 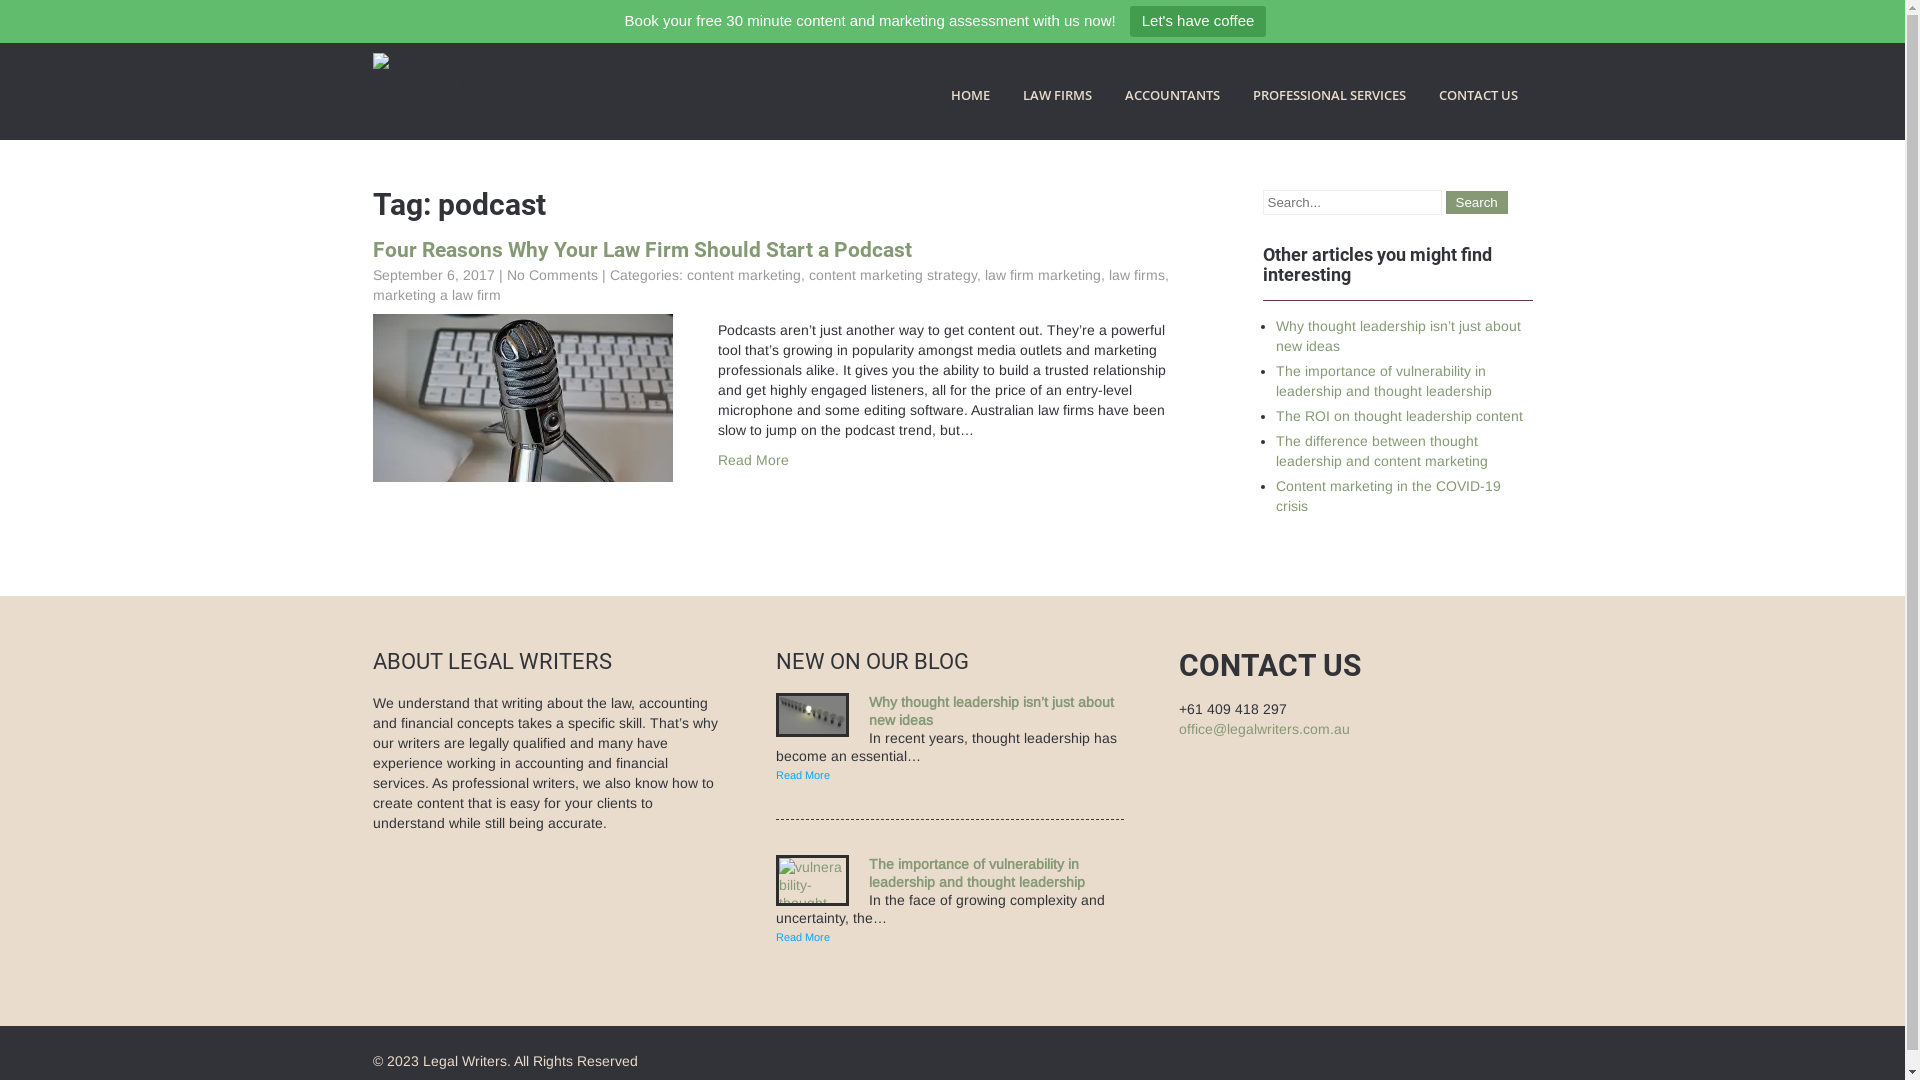 What do you see at coordinates (1388, 496) in the screenshot?
I see `Content marketing in the COVID-19 crisis` at bounding box center [1388, 496].